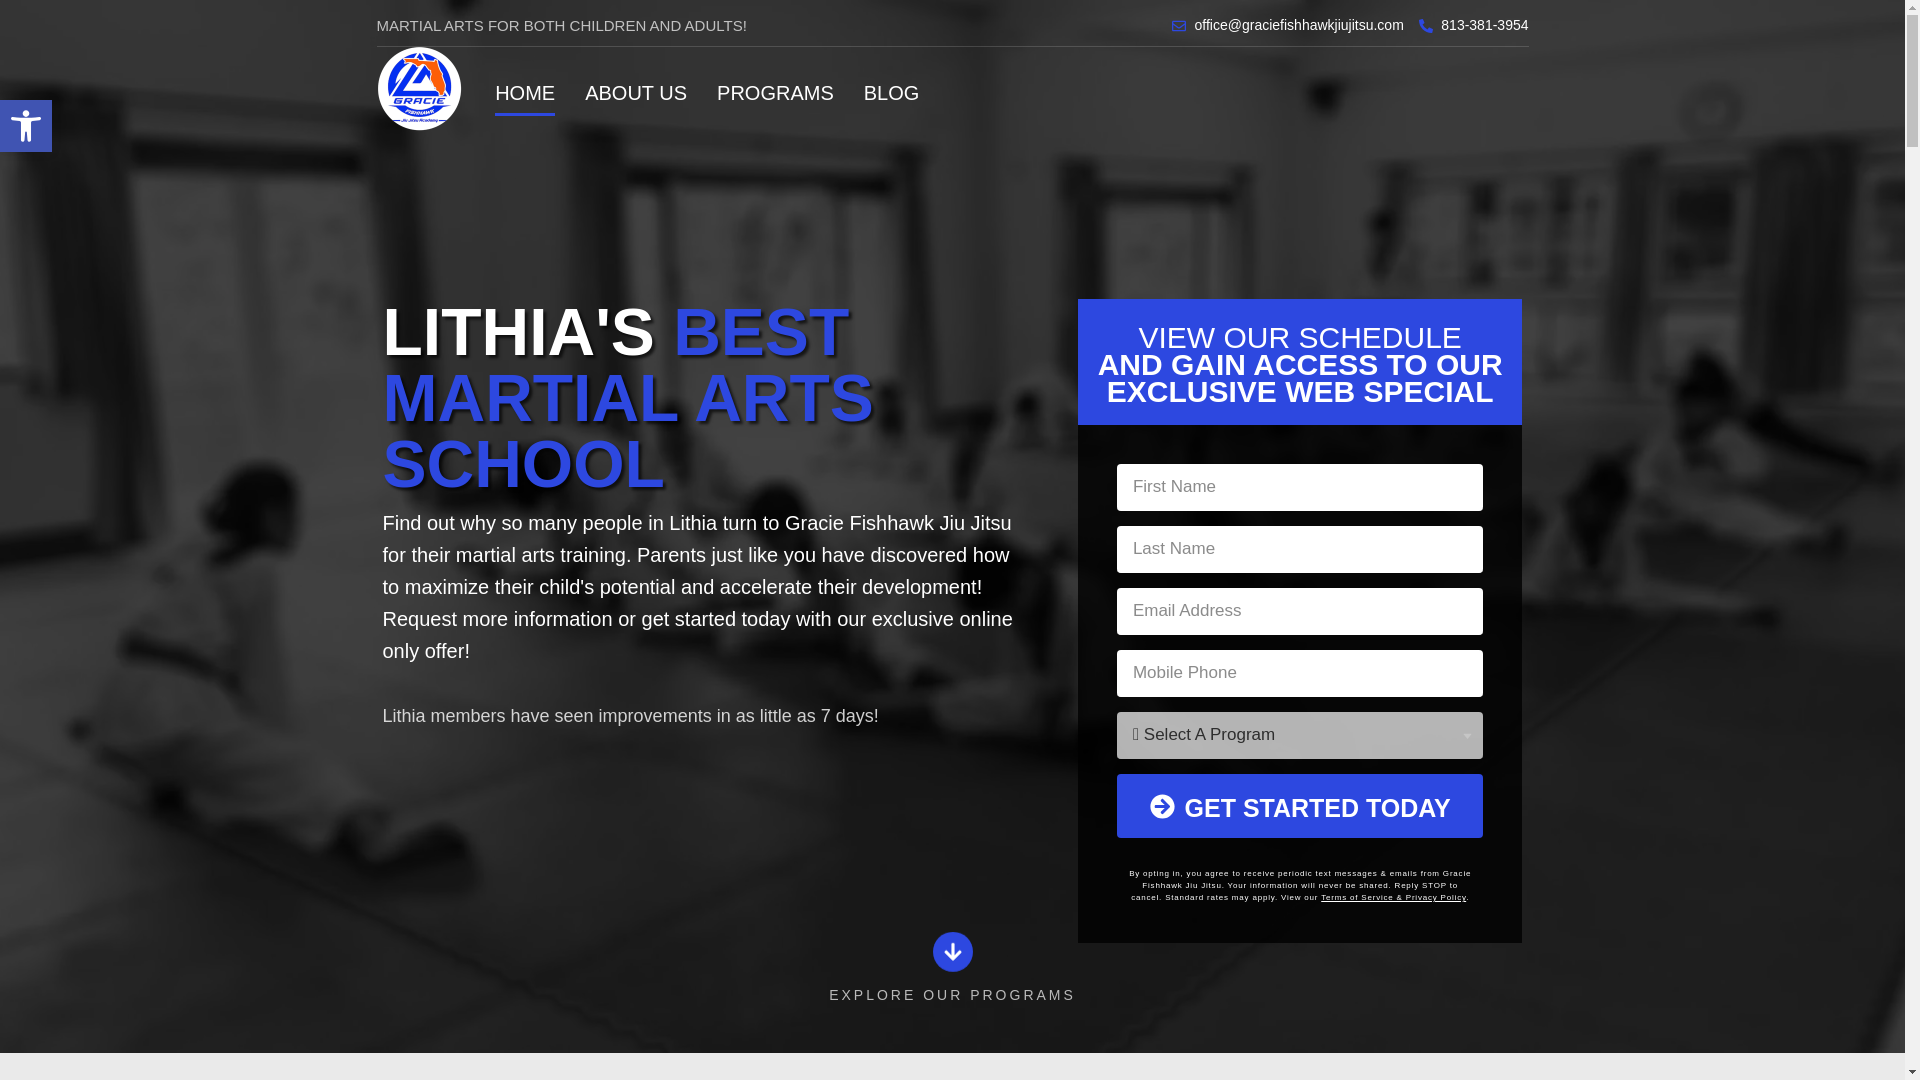  I want to click on GET STARTED TODAY, so click(1300, 806).